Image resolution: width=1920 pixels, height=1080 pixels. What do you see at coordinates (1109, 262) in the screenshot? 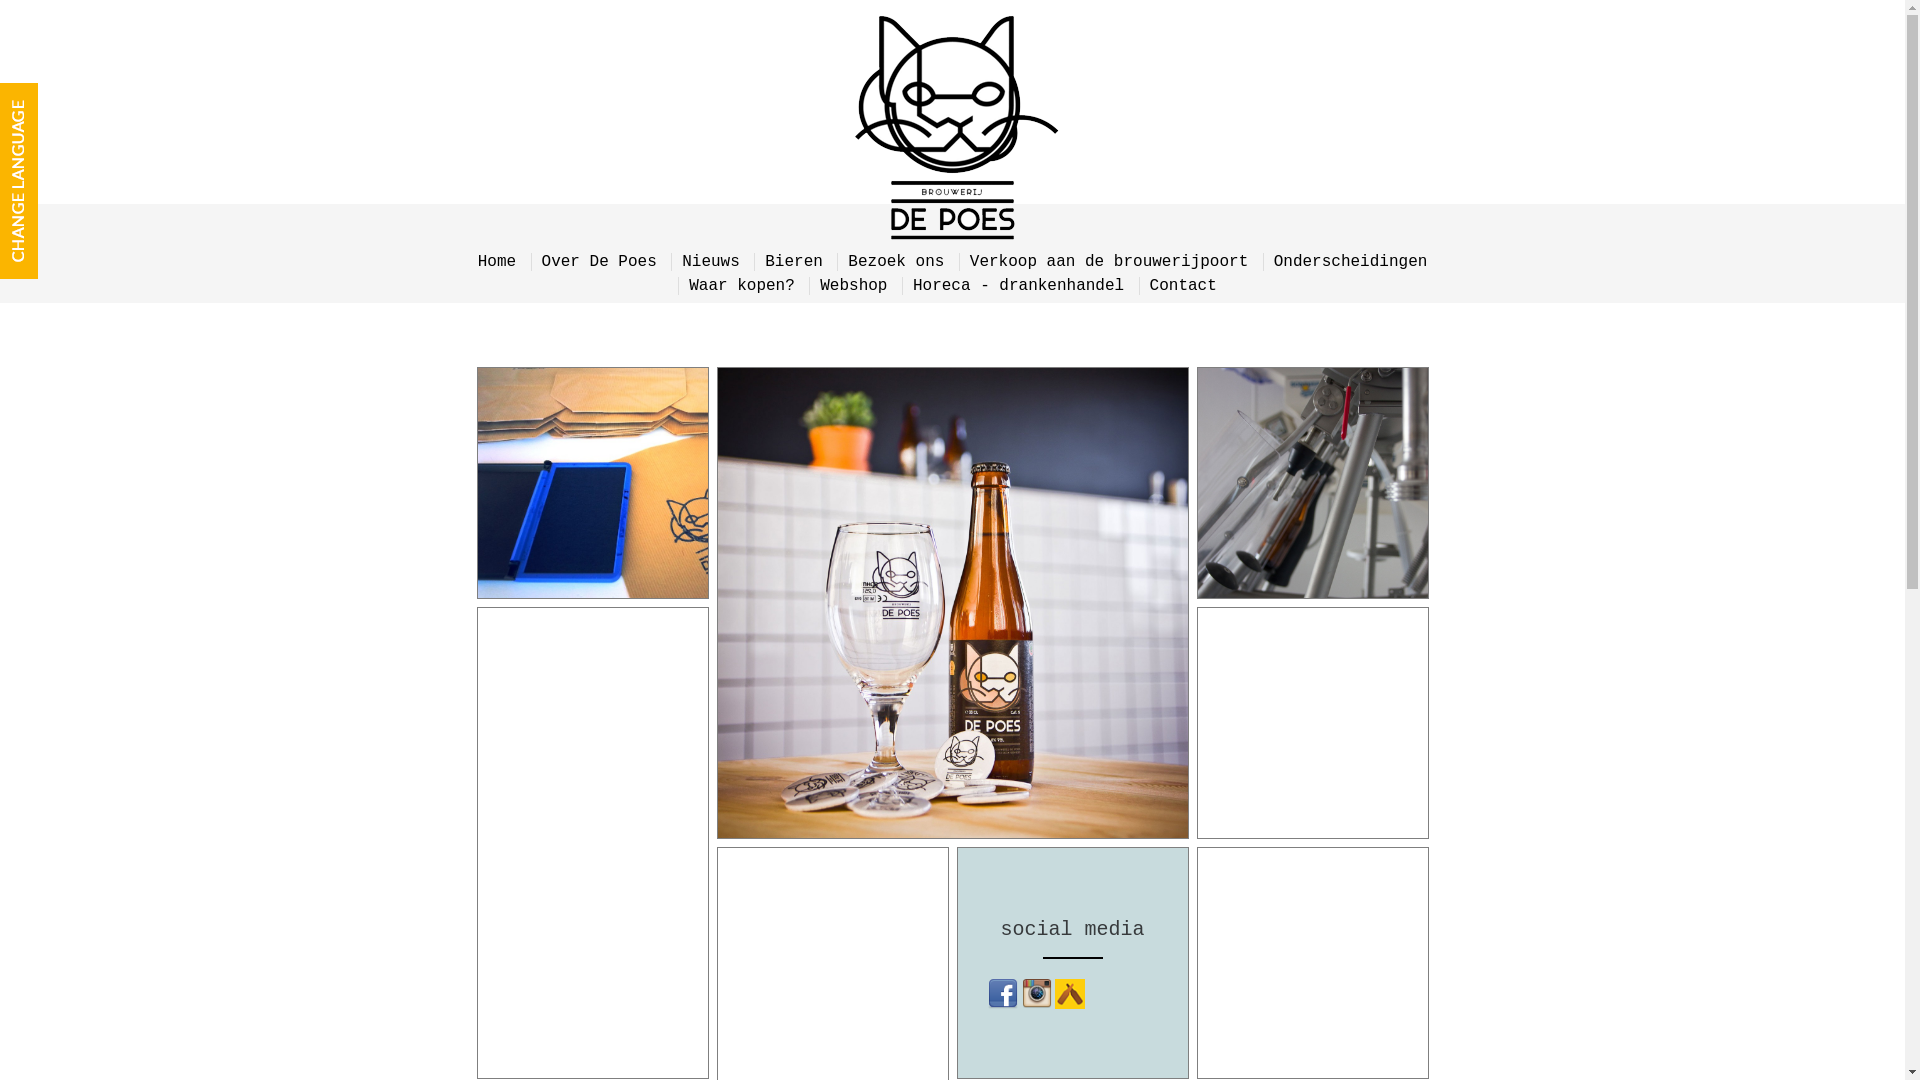
I see `Verkoop aan de brouwerijpoort` at bounding box center [1109, 262].